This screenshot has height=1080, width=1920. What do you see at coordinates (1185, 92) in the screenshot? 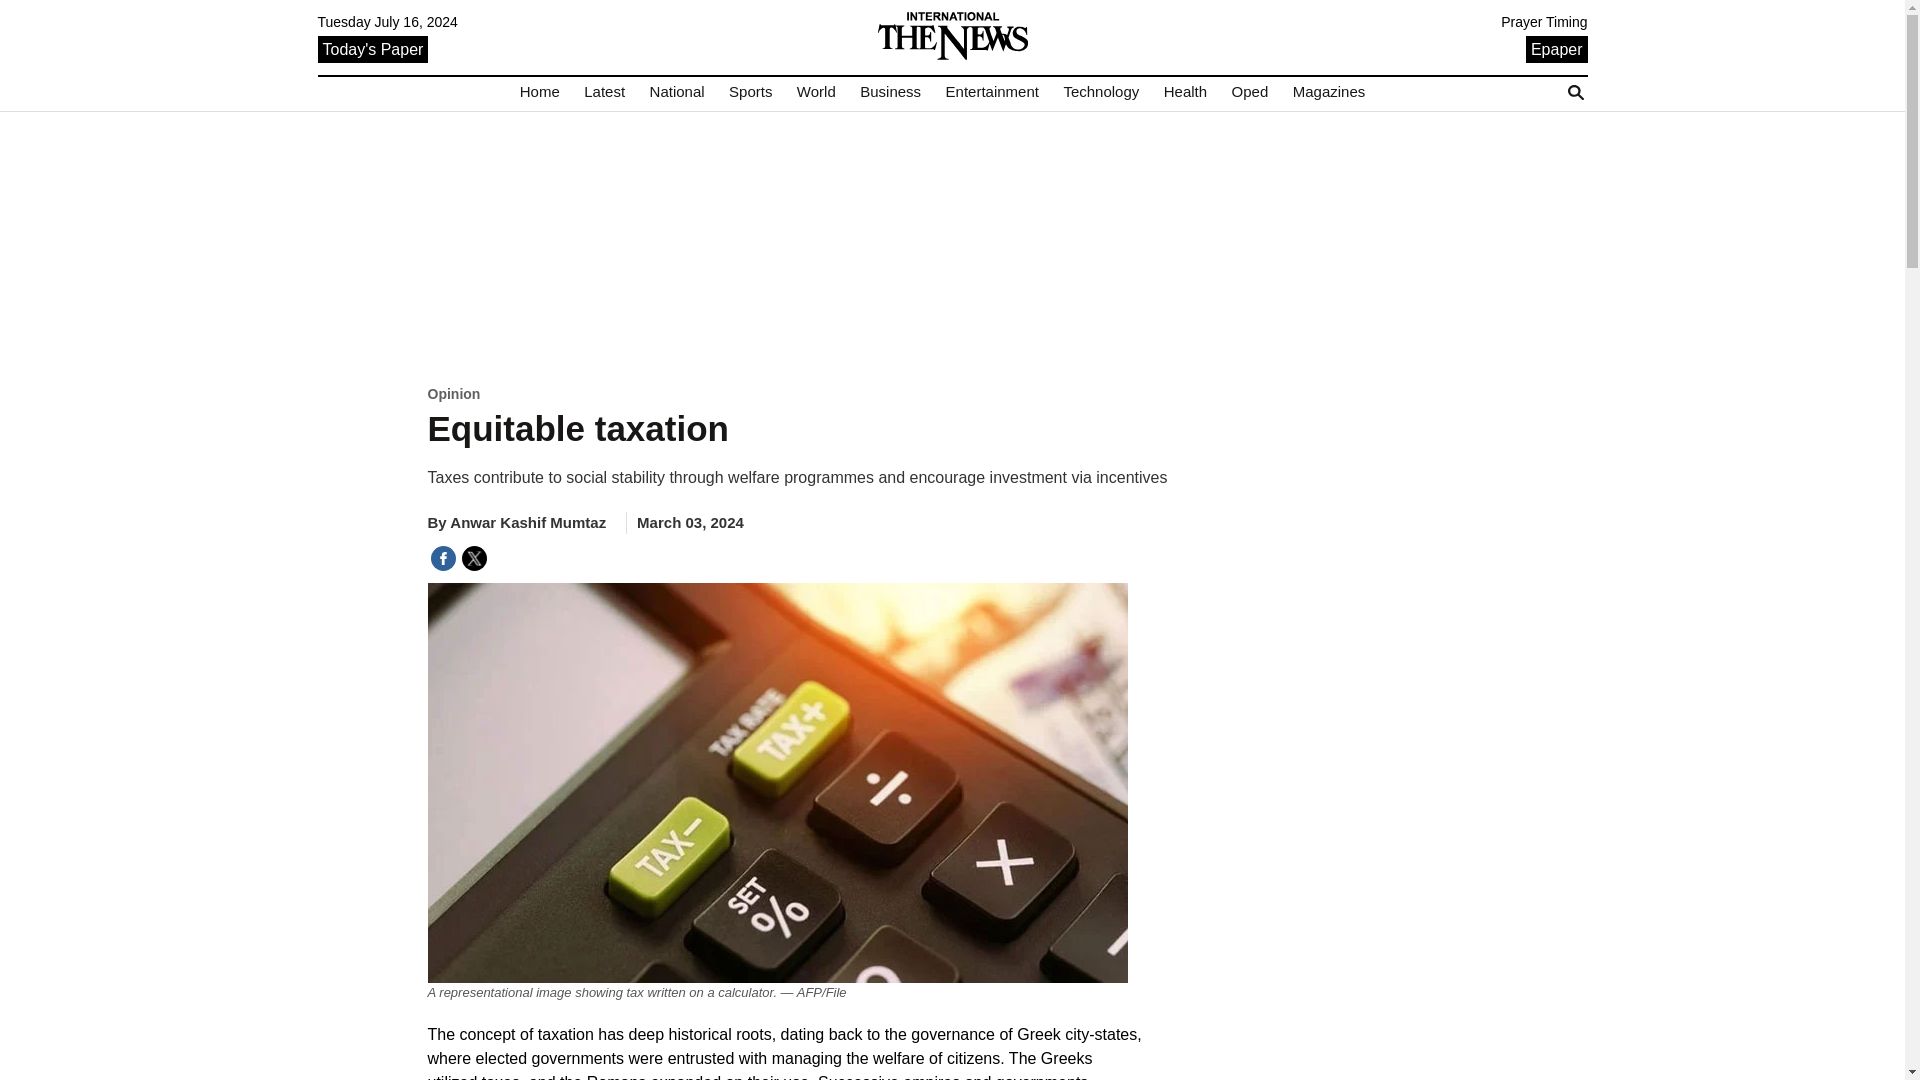
I see `Health` at bounding box center [1185, 92].